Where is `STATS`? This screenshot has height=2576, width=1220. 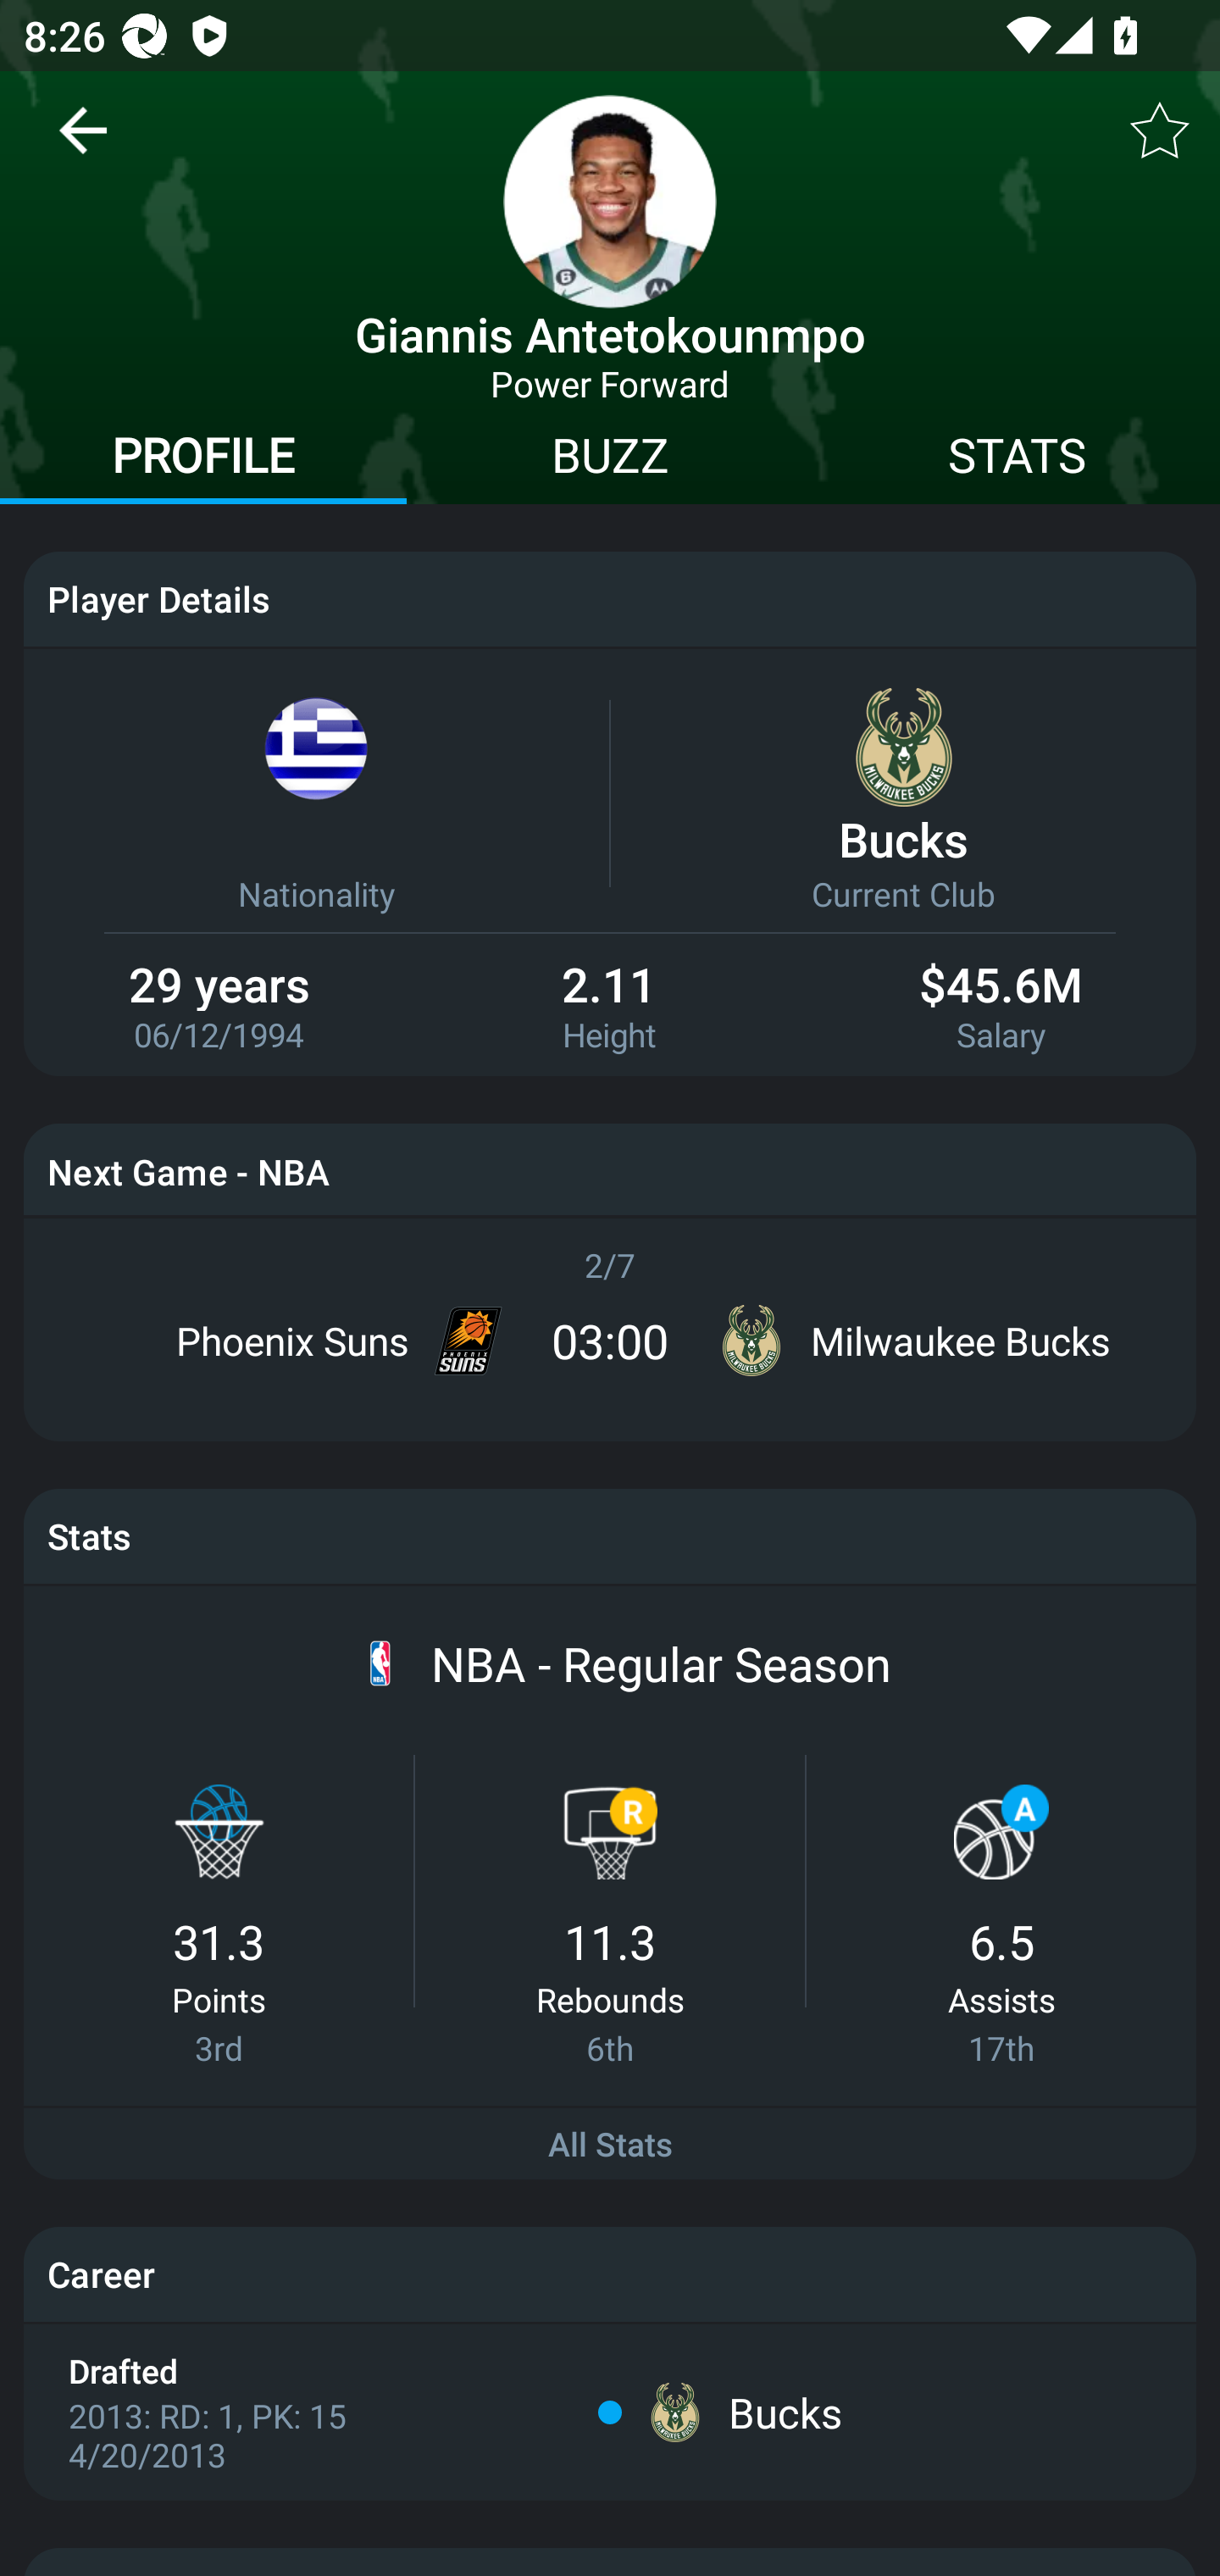
STATS is located at coordinates (1017, 459).